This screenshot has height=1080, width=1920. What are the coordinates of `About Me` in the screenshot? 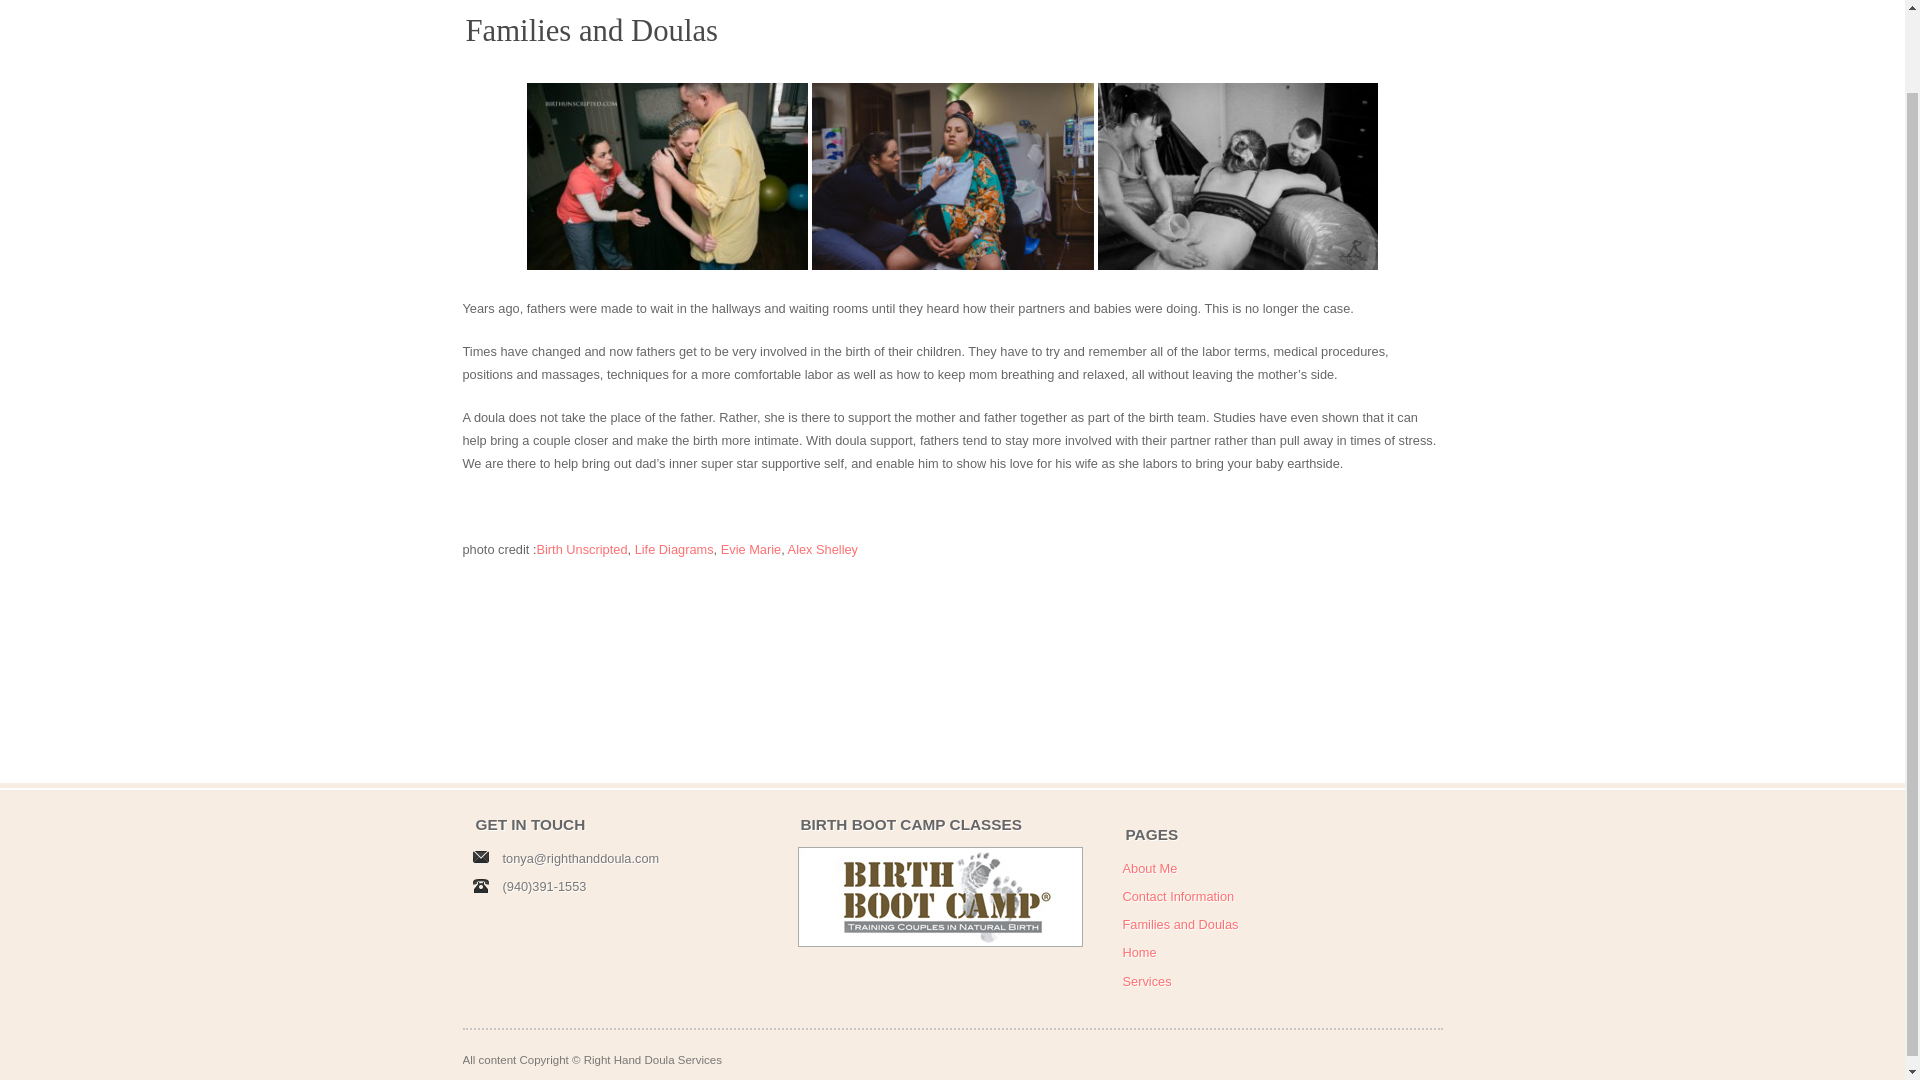 It's located at (1148, 868).